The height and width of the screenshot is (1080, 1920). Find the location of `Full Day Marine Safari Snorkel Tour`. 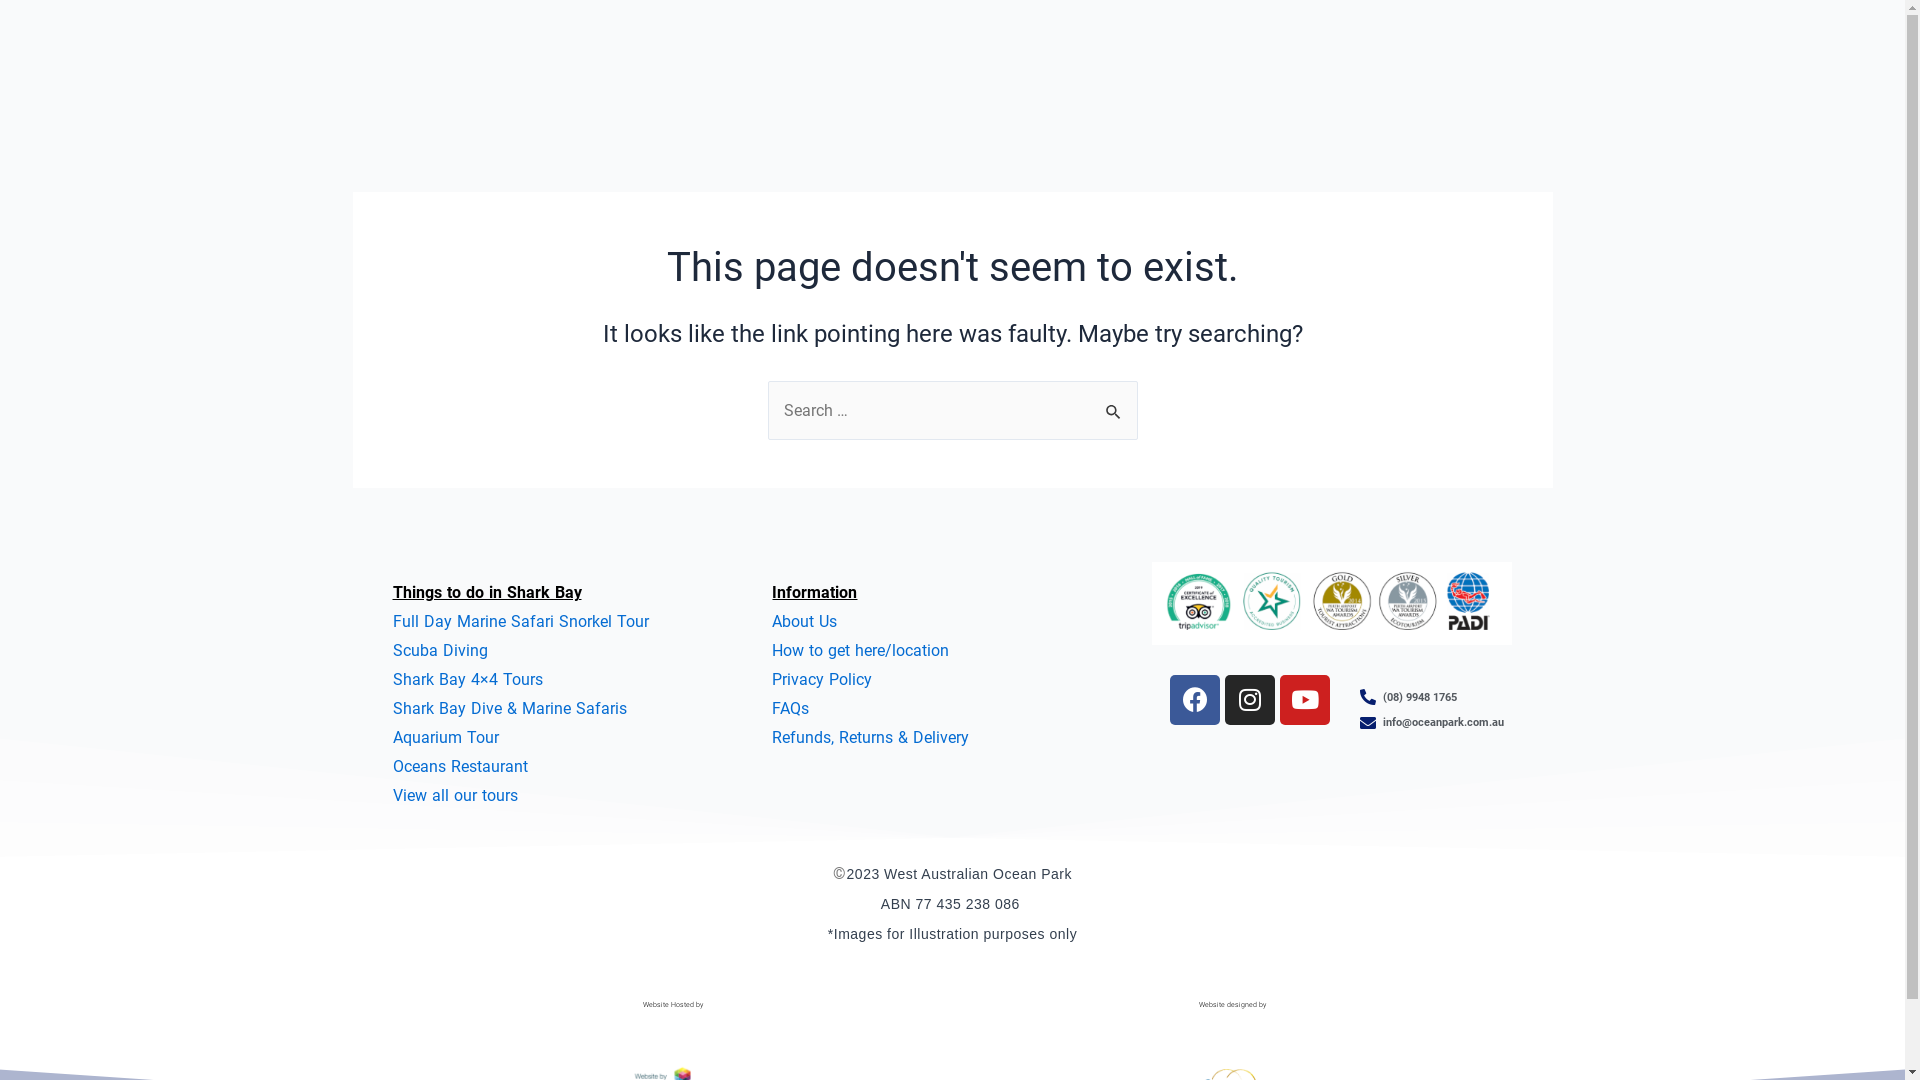

Full Day Marine Safari Snorkel Tour is located at coordinates (520, 622).